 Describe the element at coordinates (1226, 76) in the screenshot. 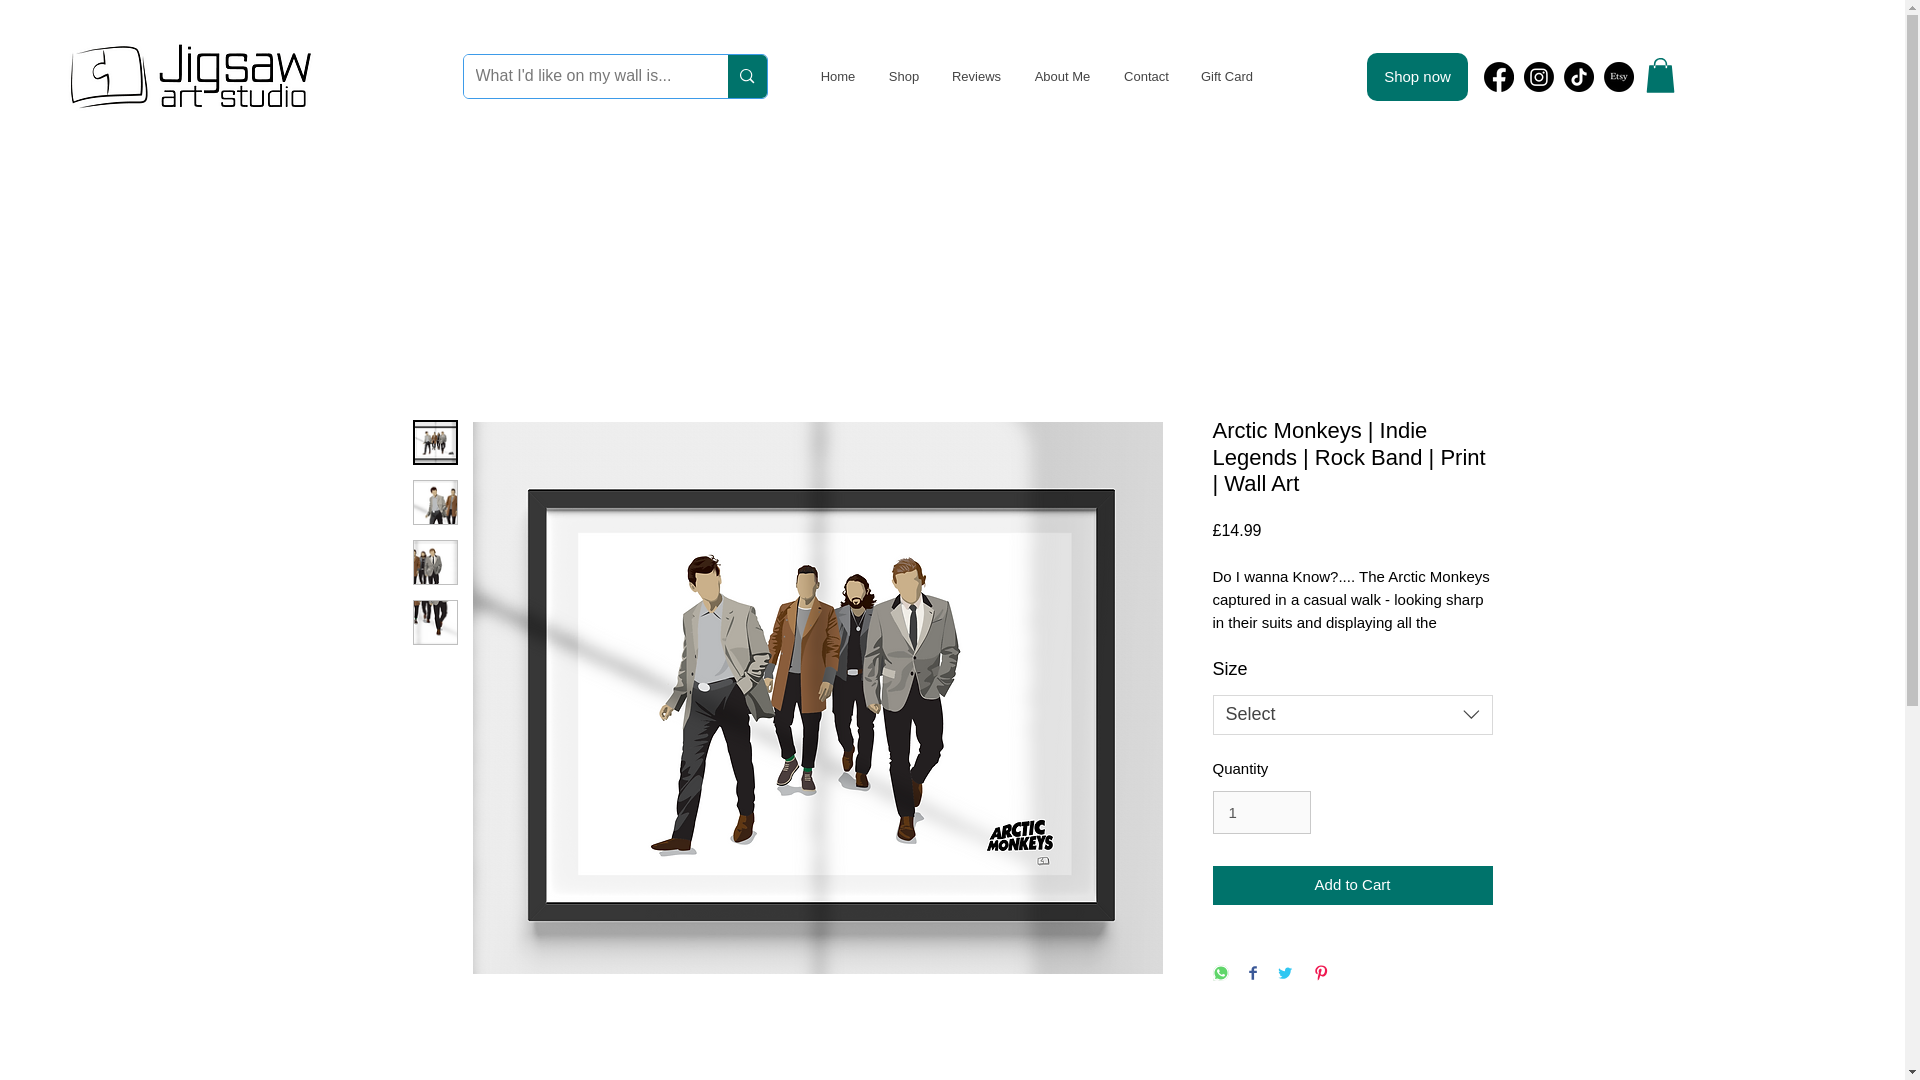

I see `Gift Card` at that location.